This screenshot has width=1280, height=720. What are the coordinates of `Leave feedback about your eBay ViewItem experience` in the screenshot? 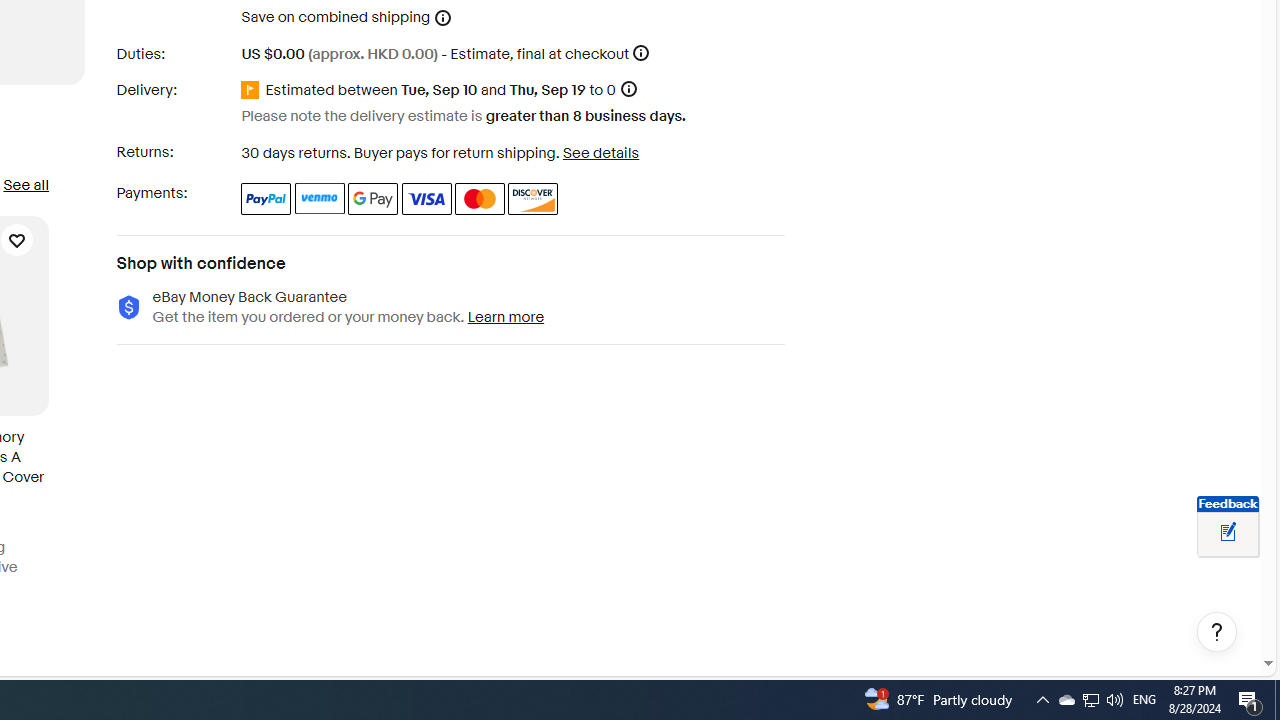 It's located at (1228, 533).